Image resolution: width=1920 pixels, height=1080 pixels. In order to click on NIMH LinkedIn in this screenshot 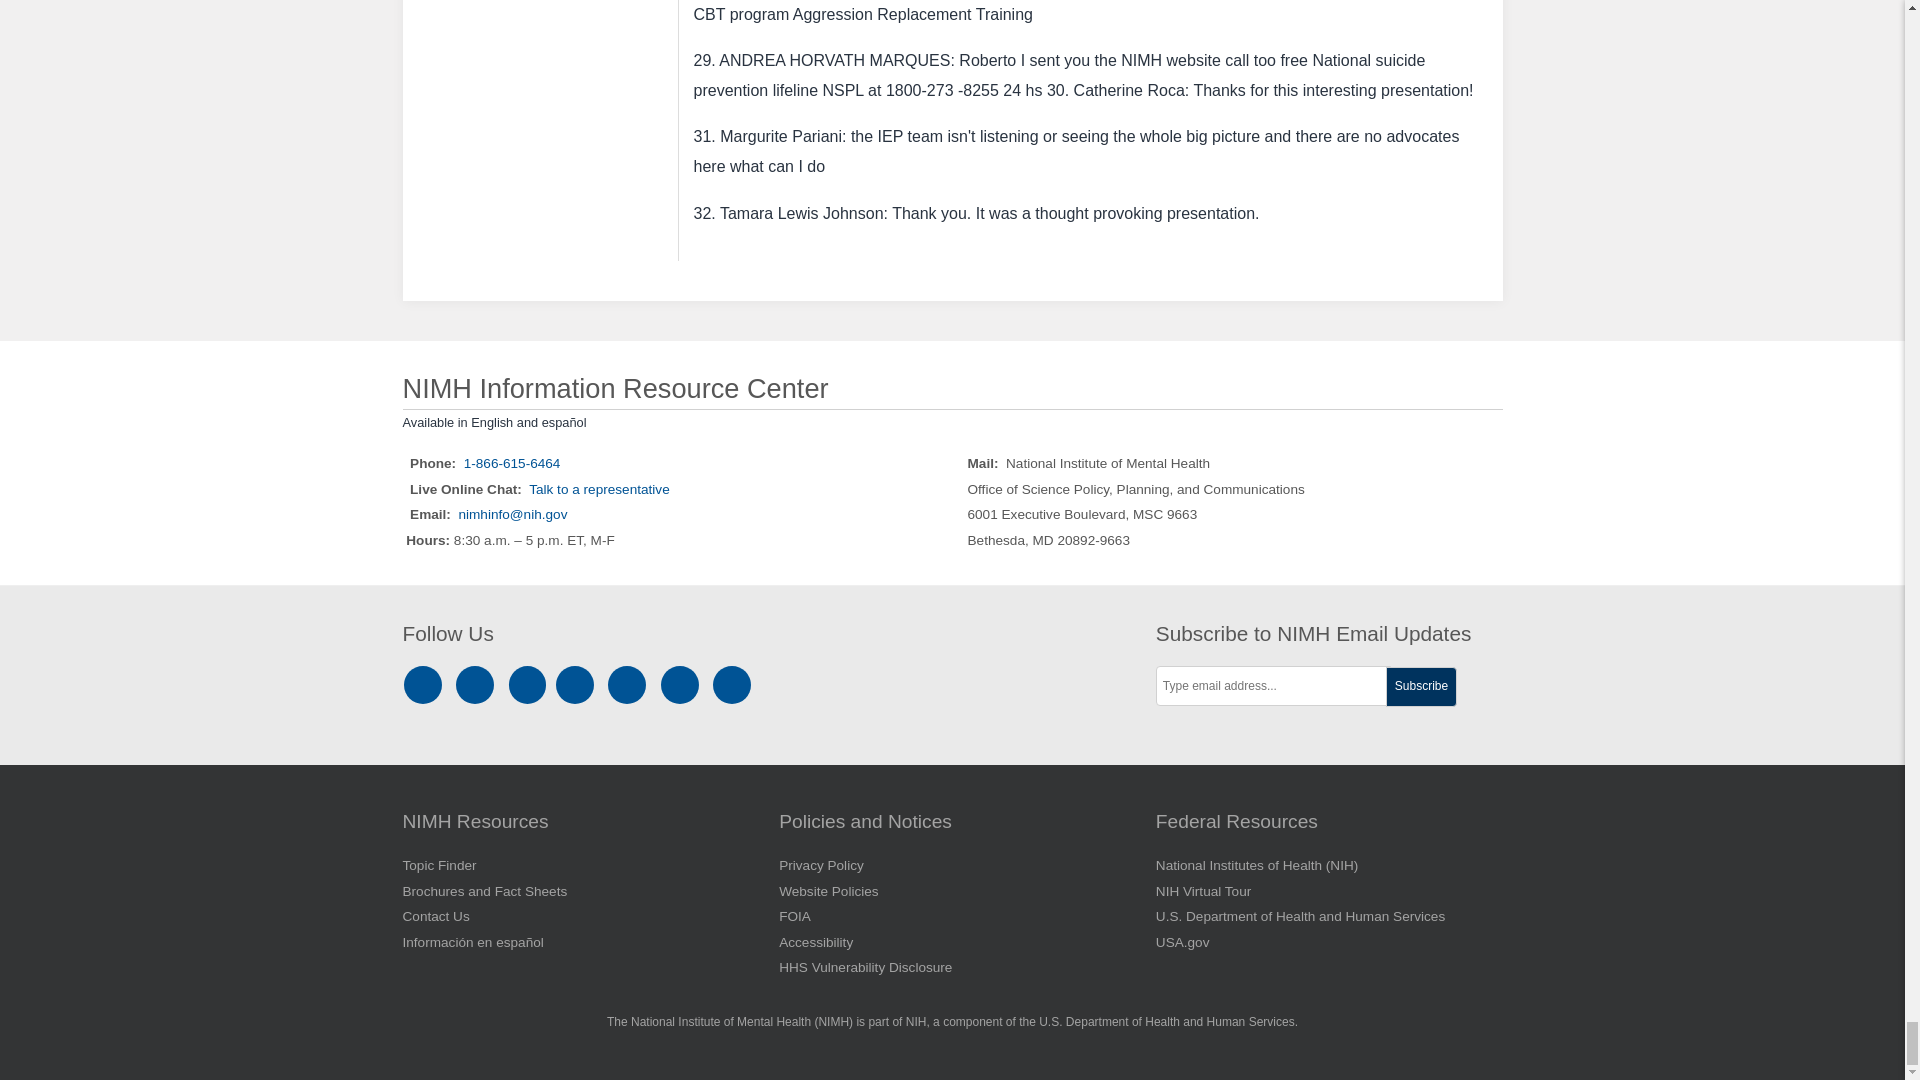, I will do `click(530, 686)`.